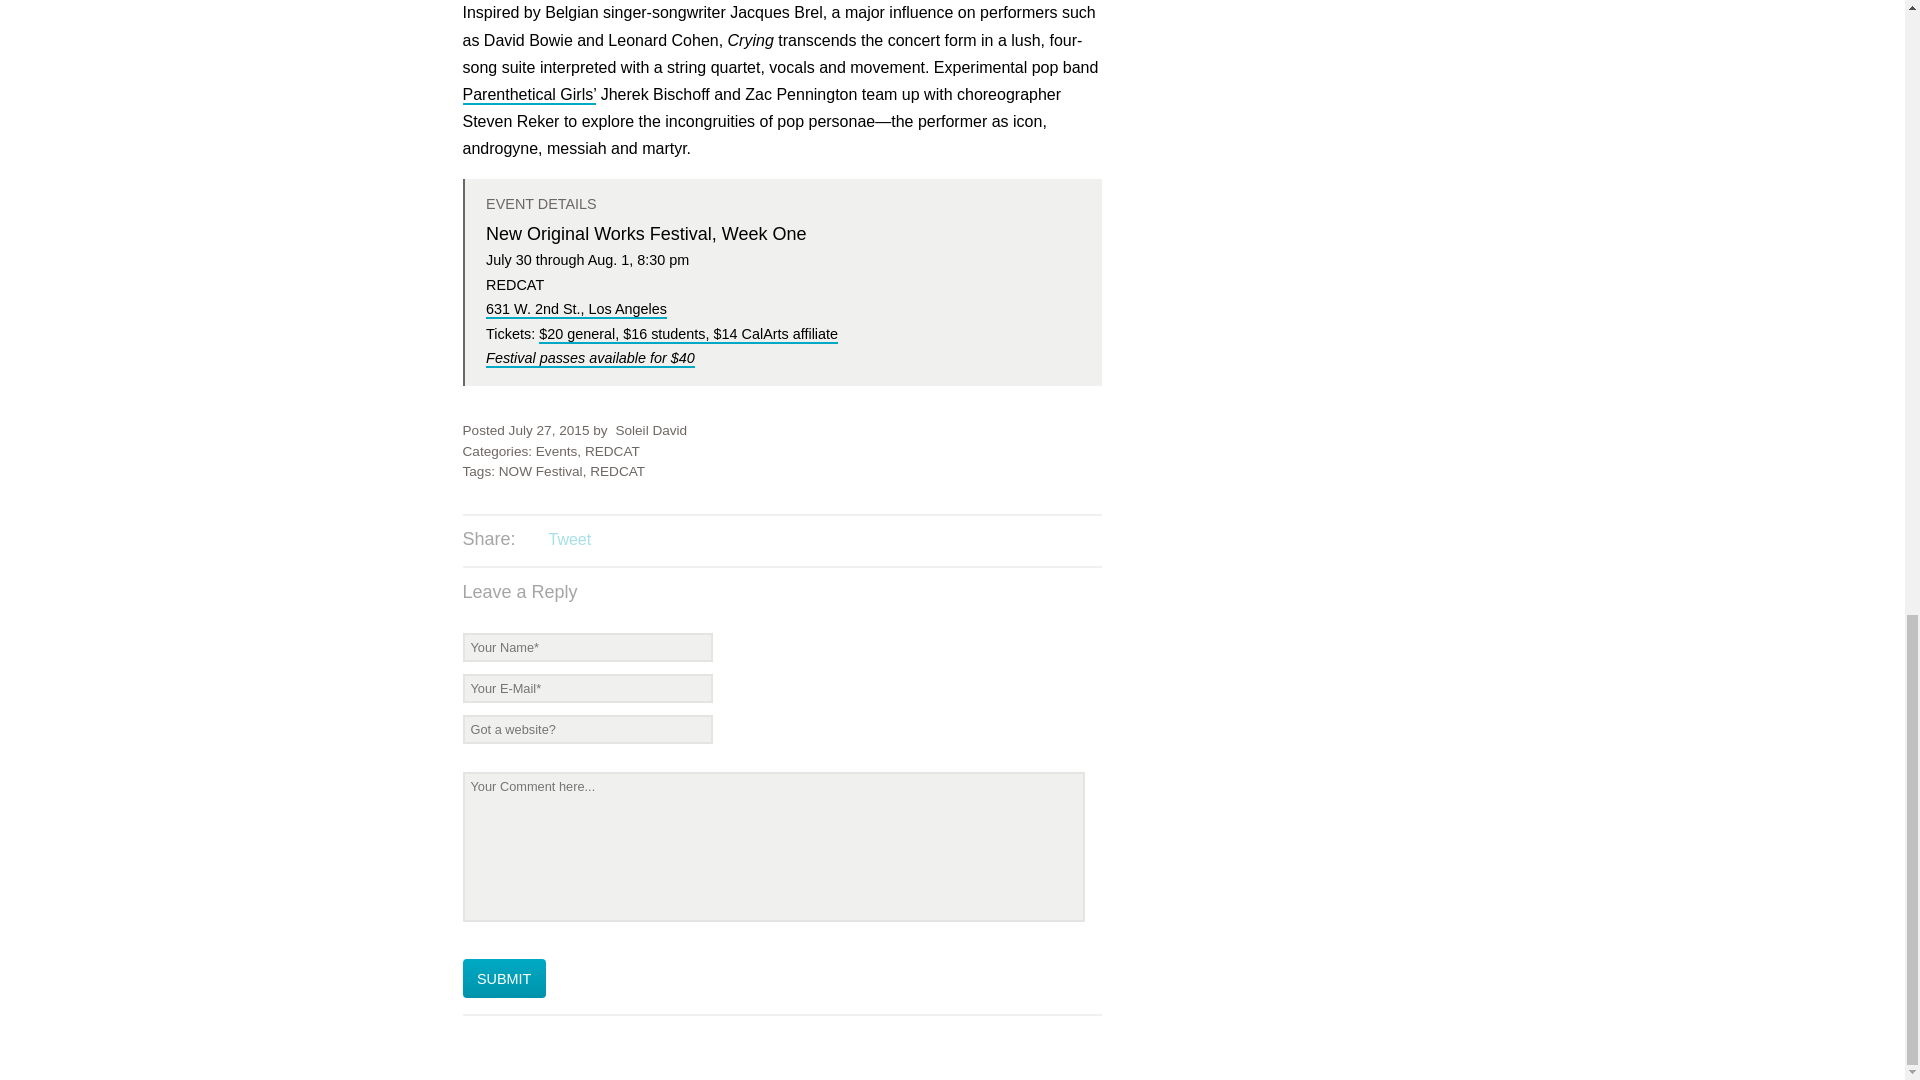 Image resolution: width=1920 pixels, height=1080 pixels. Describe the element at coordinates (576, 310) in the screenshot. I see `631 W. 2nd St., Los Angeles` at that location.